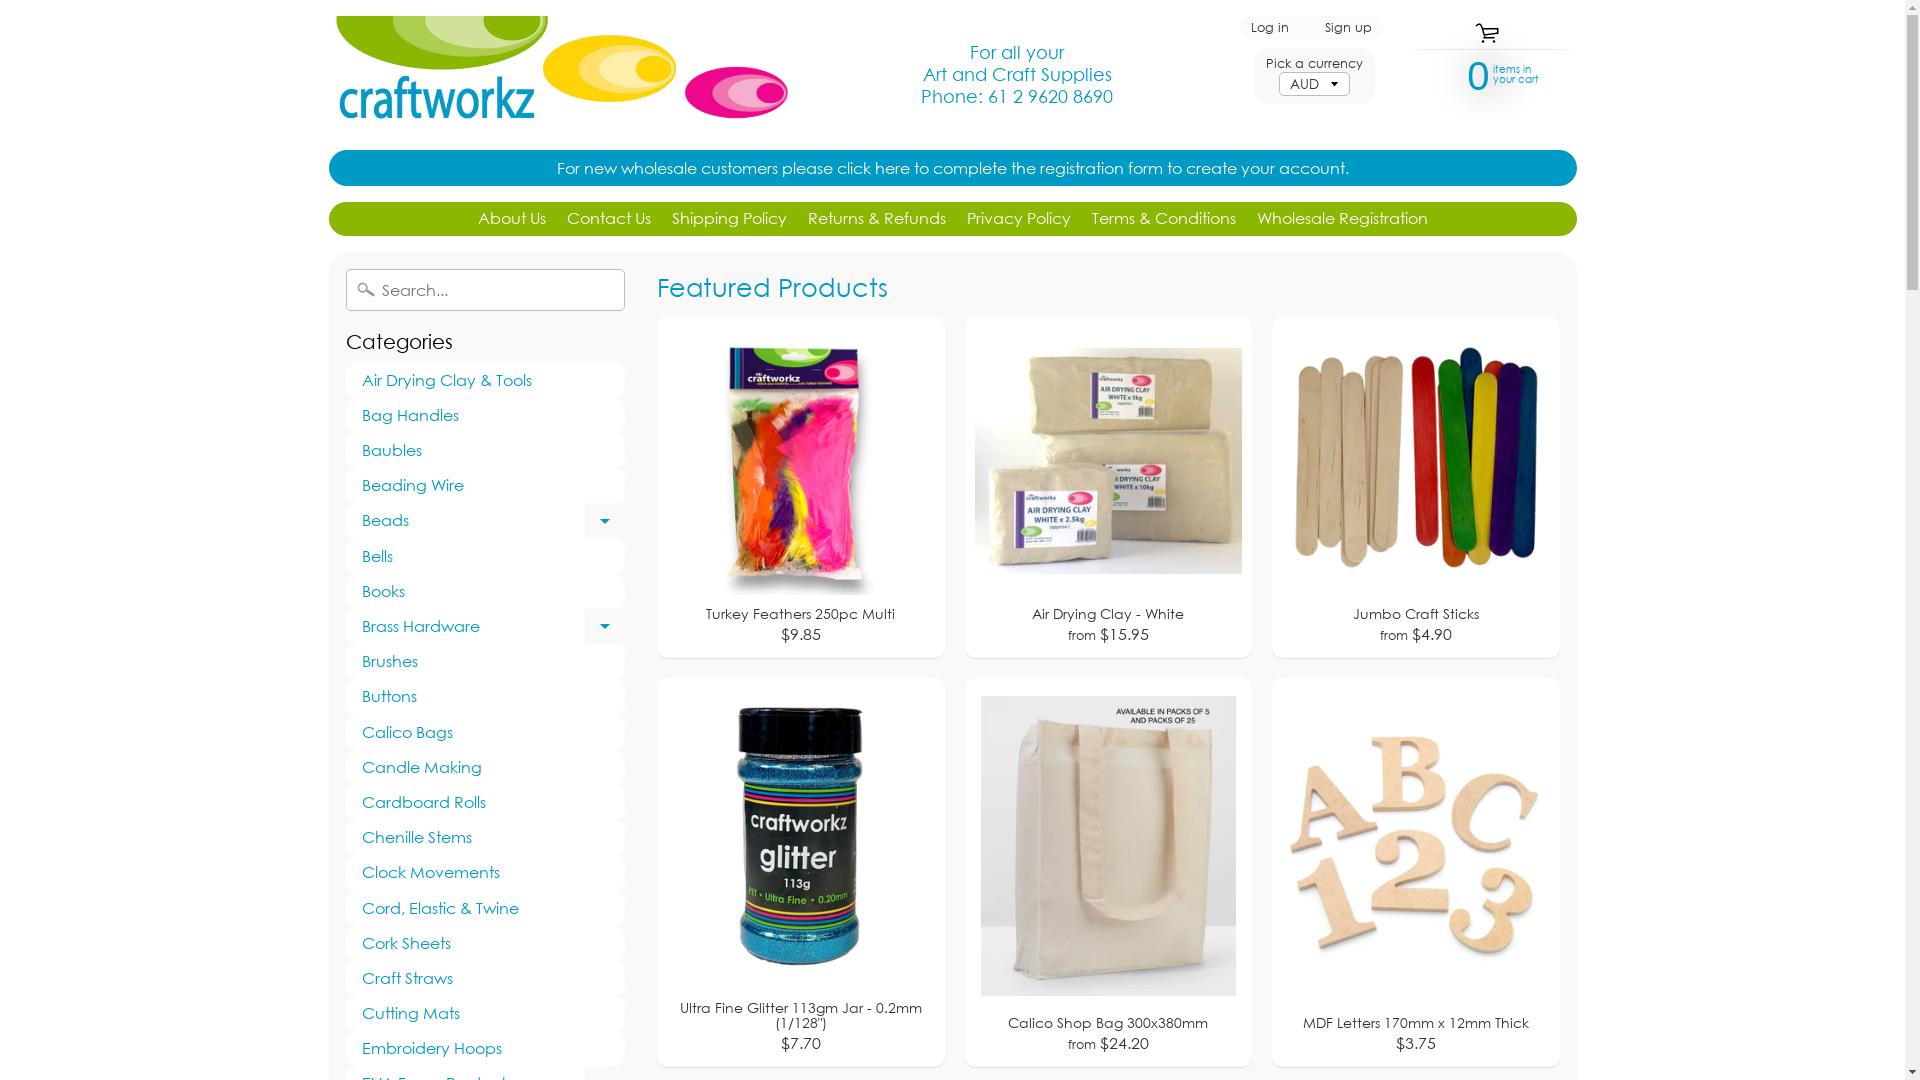  What do you see at coordinates (486, 1014) in the screenshot?
I see `Cutting Mats` at bounding box center [486, 1014].